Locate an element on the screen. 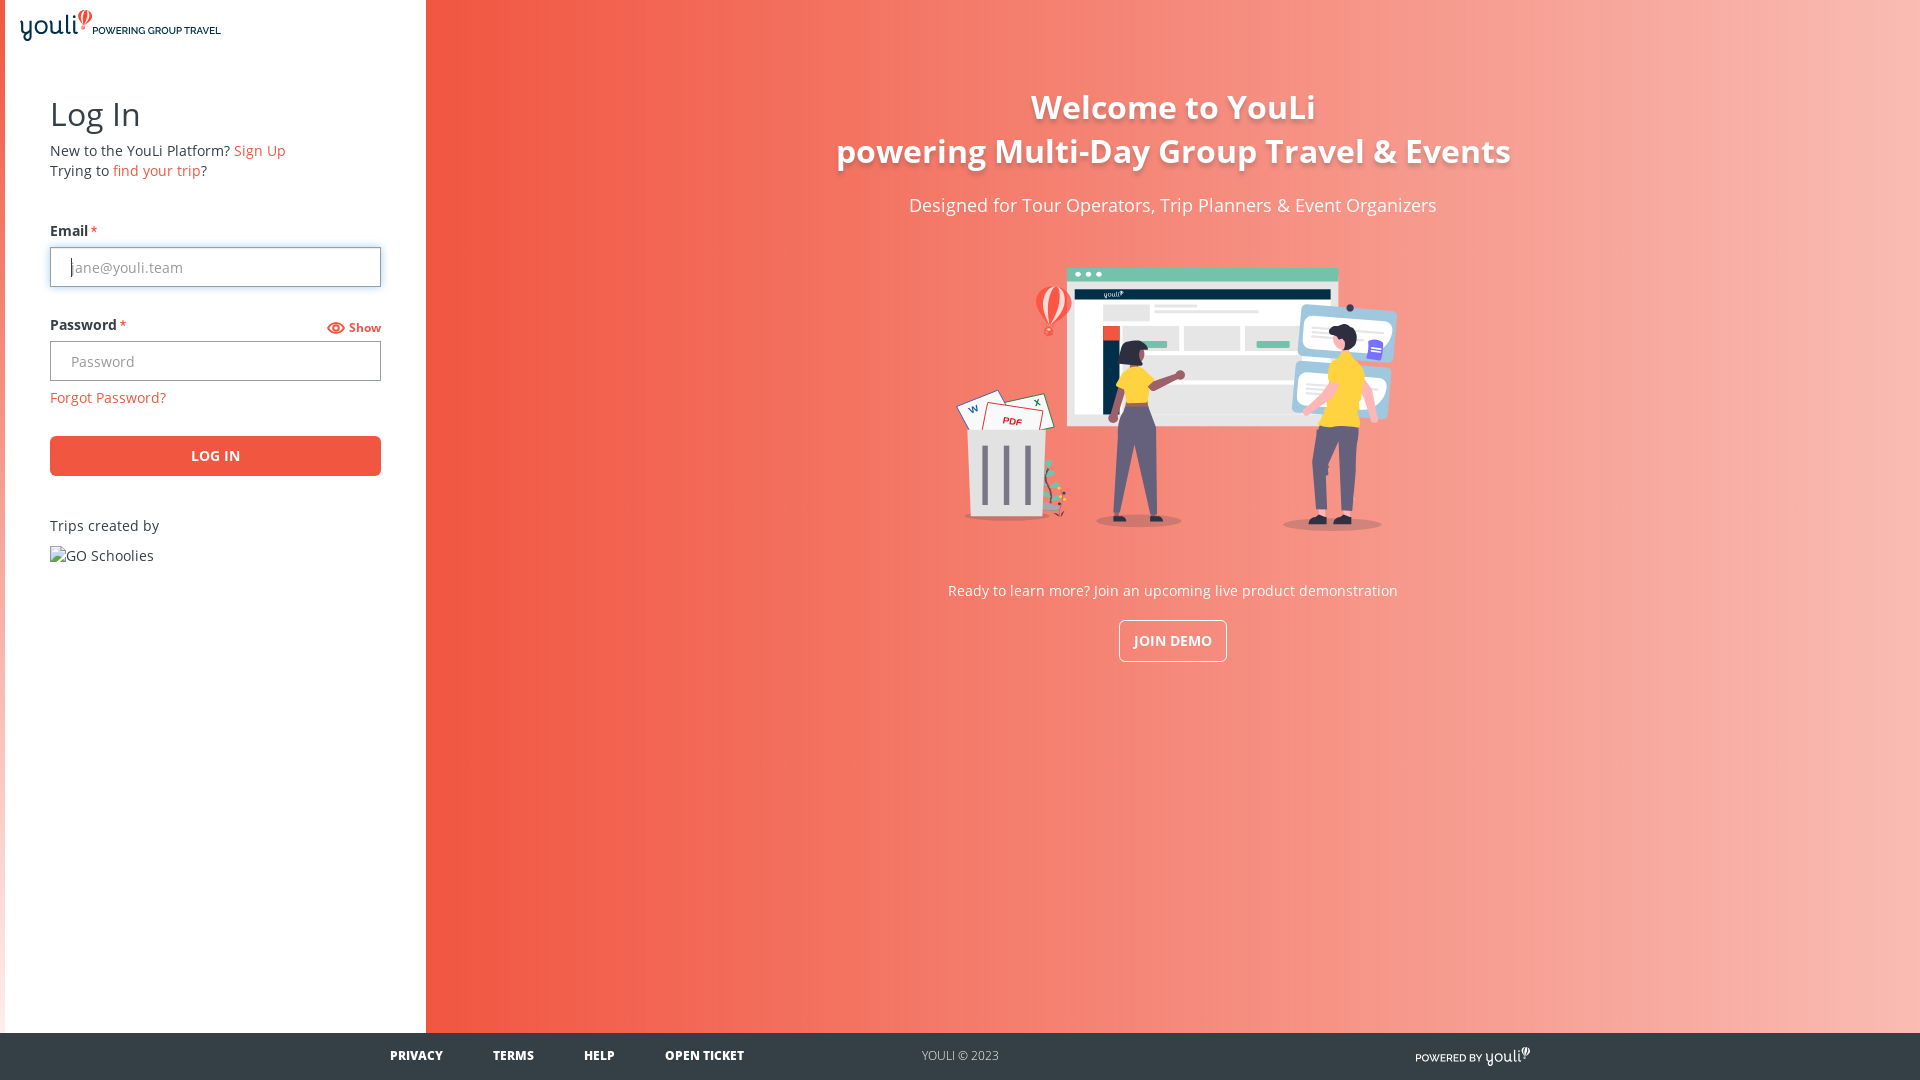 The image size is (1920, 1080). JOIN DEMO is located at coordinates (1173, 641).